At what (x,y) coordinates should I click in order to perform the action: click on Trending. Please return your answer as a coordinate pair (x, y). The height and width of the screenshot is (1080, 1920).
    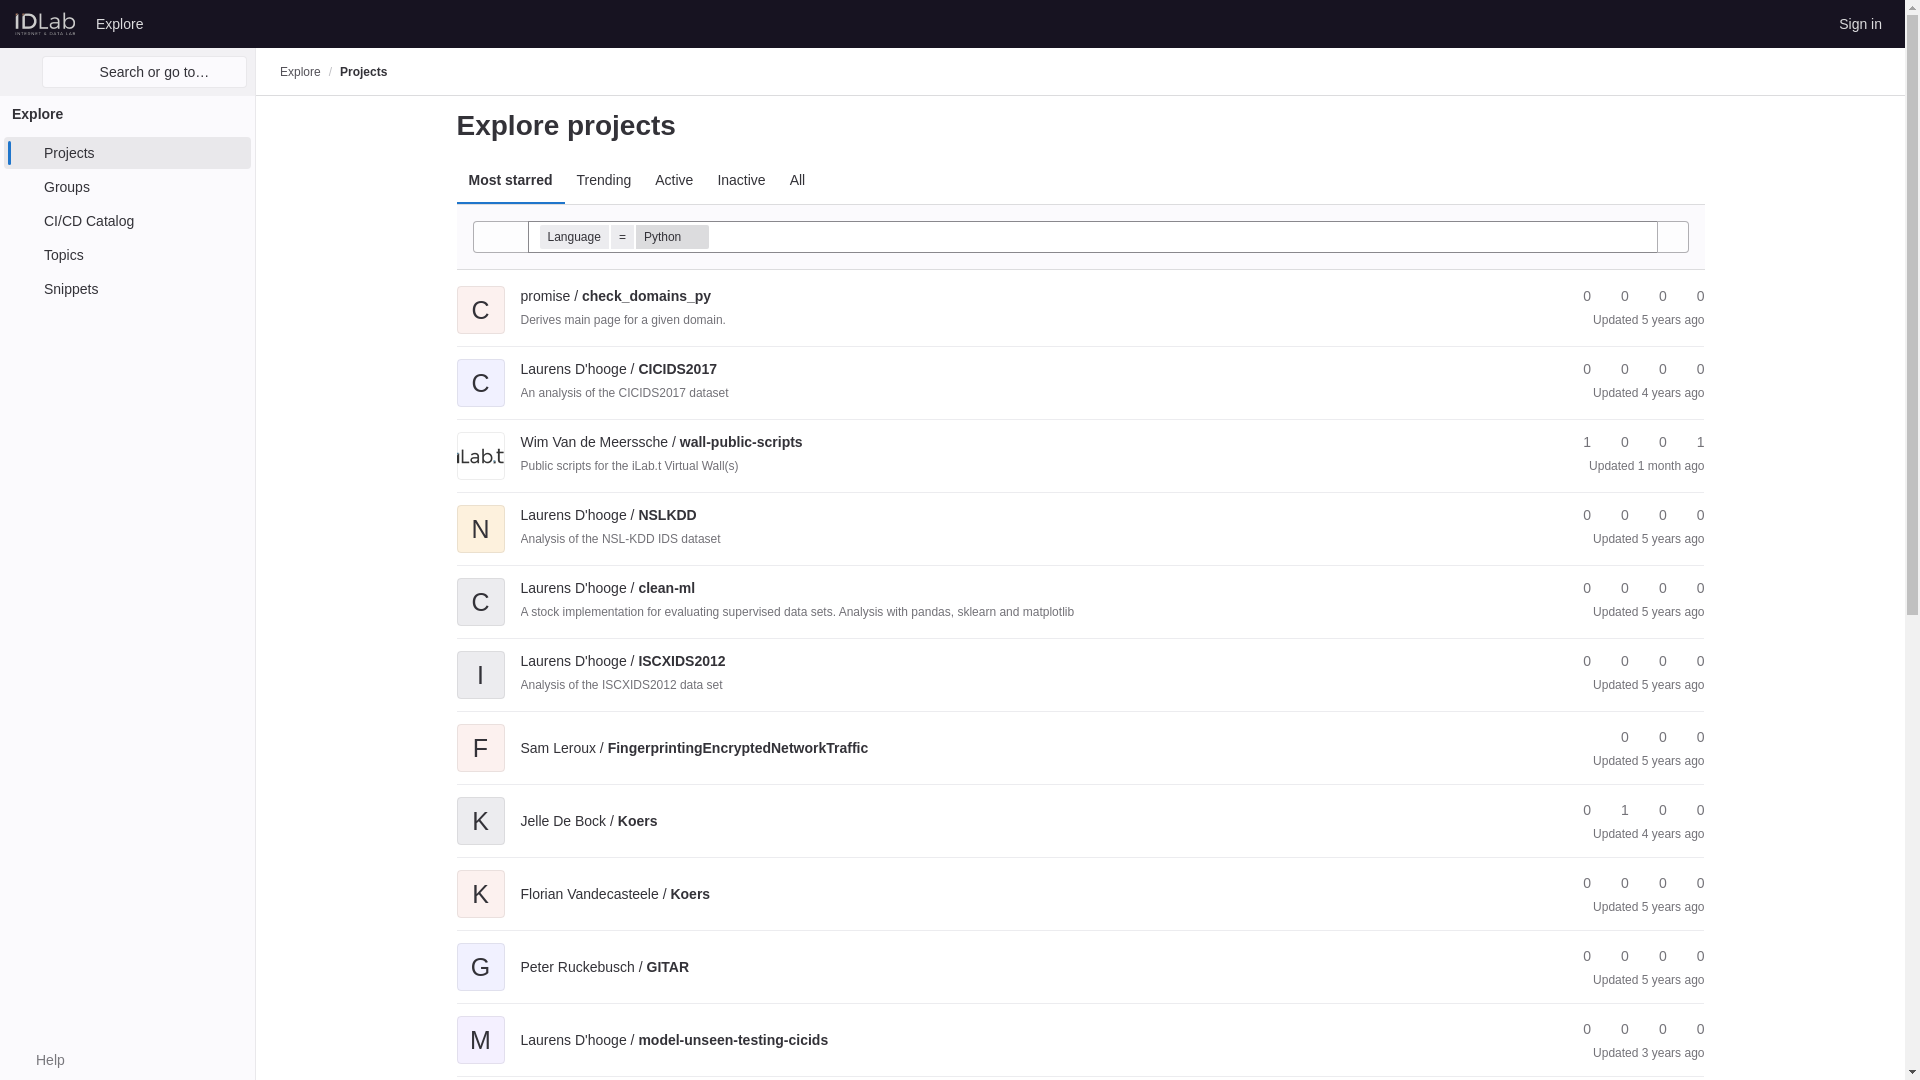
    Looking at the image, I should click on (604, 180).